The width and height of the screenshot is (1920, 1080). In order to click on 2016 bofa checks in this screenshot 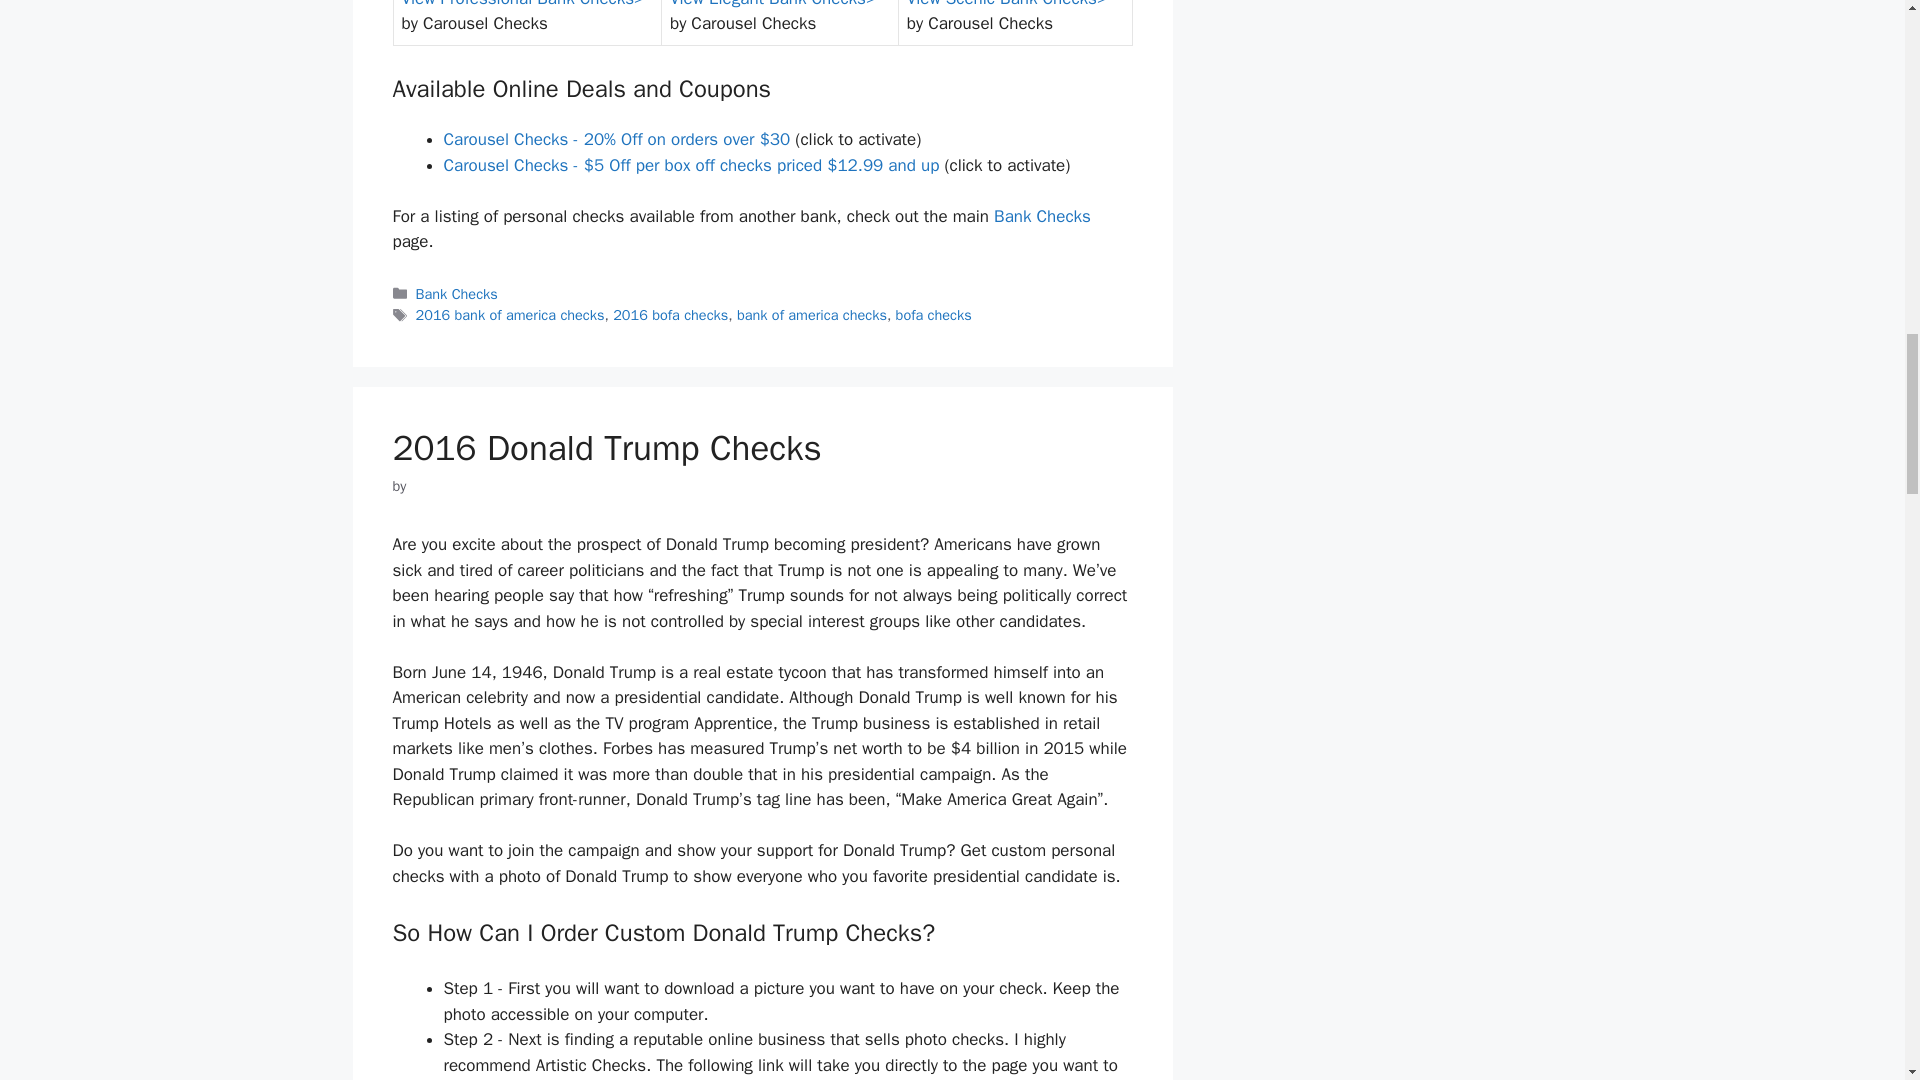, I will do `click(670, 314)`.